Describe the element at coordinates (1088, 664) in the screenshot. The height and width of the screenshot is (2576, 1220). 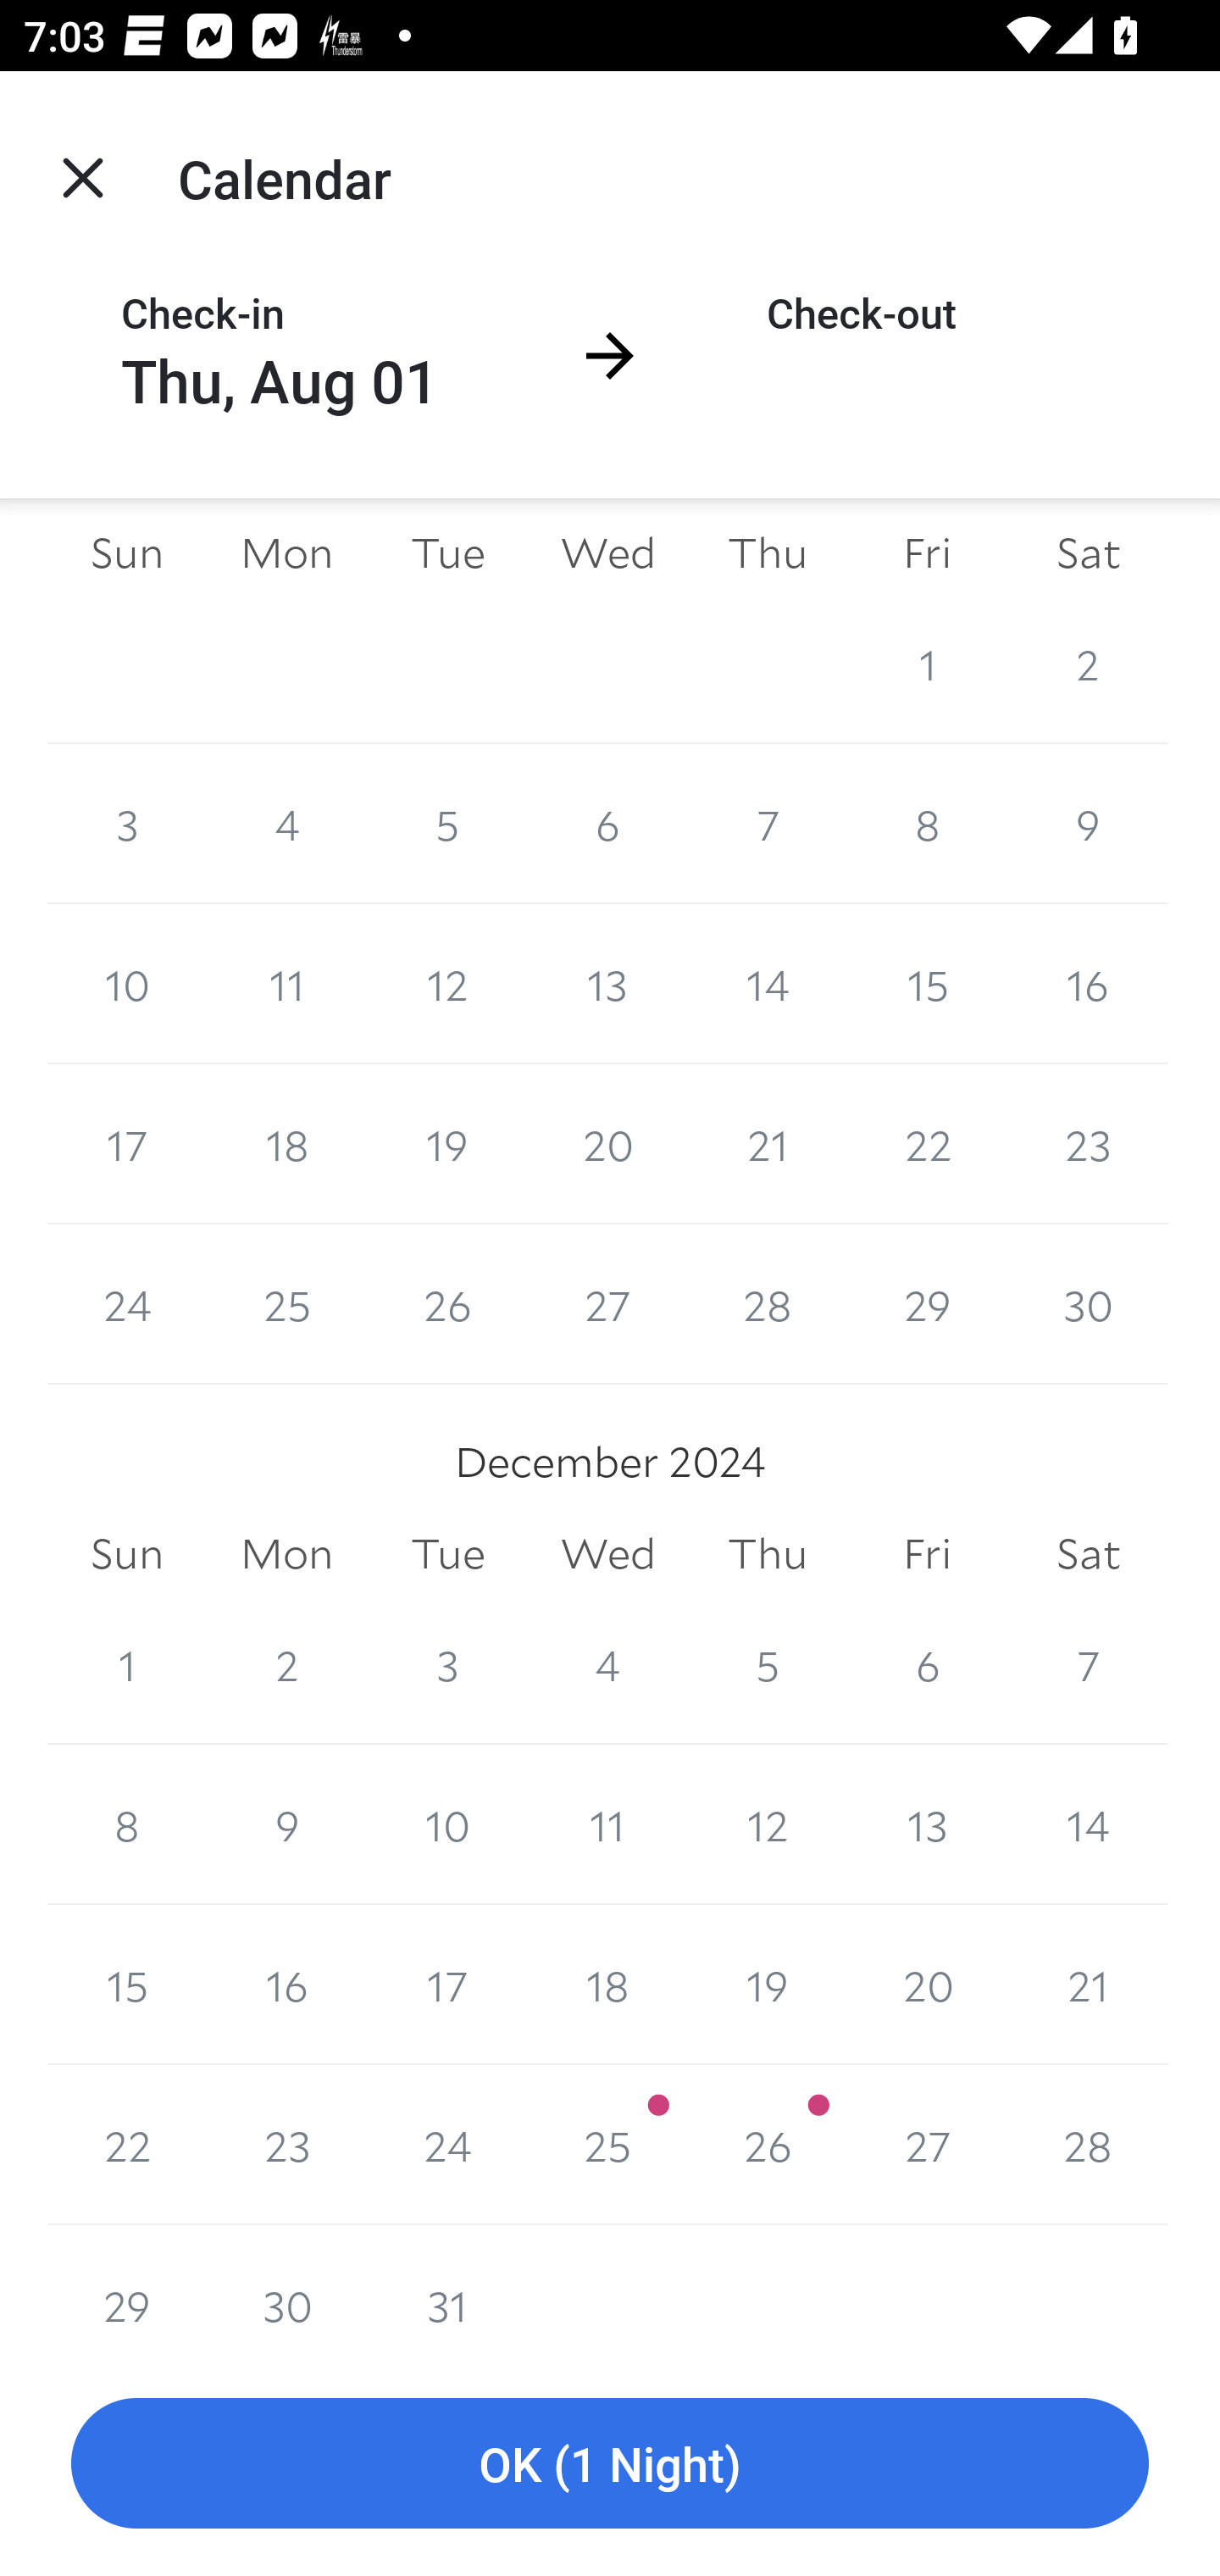
I see `2 2 November 2024` at that location.